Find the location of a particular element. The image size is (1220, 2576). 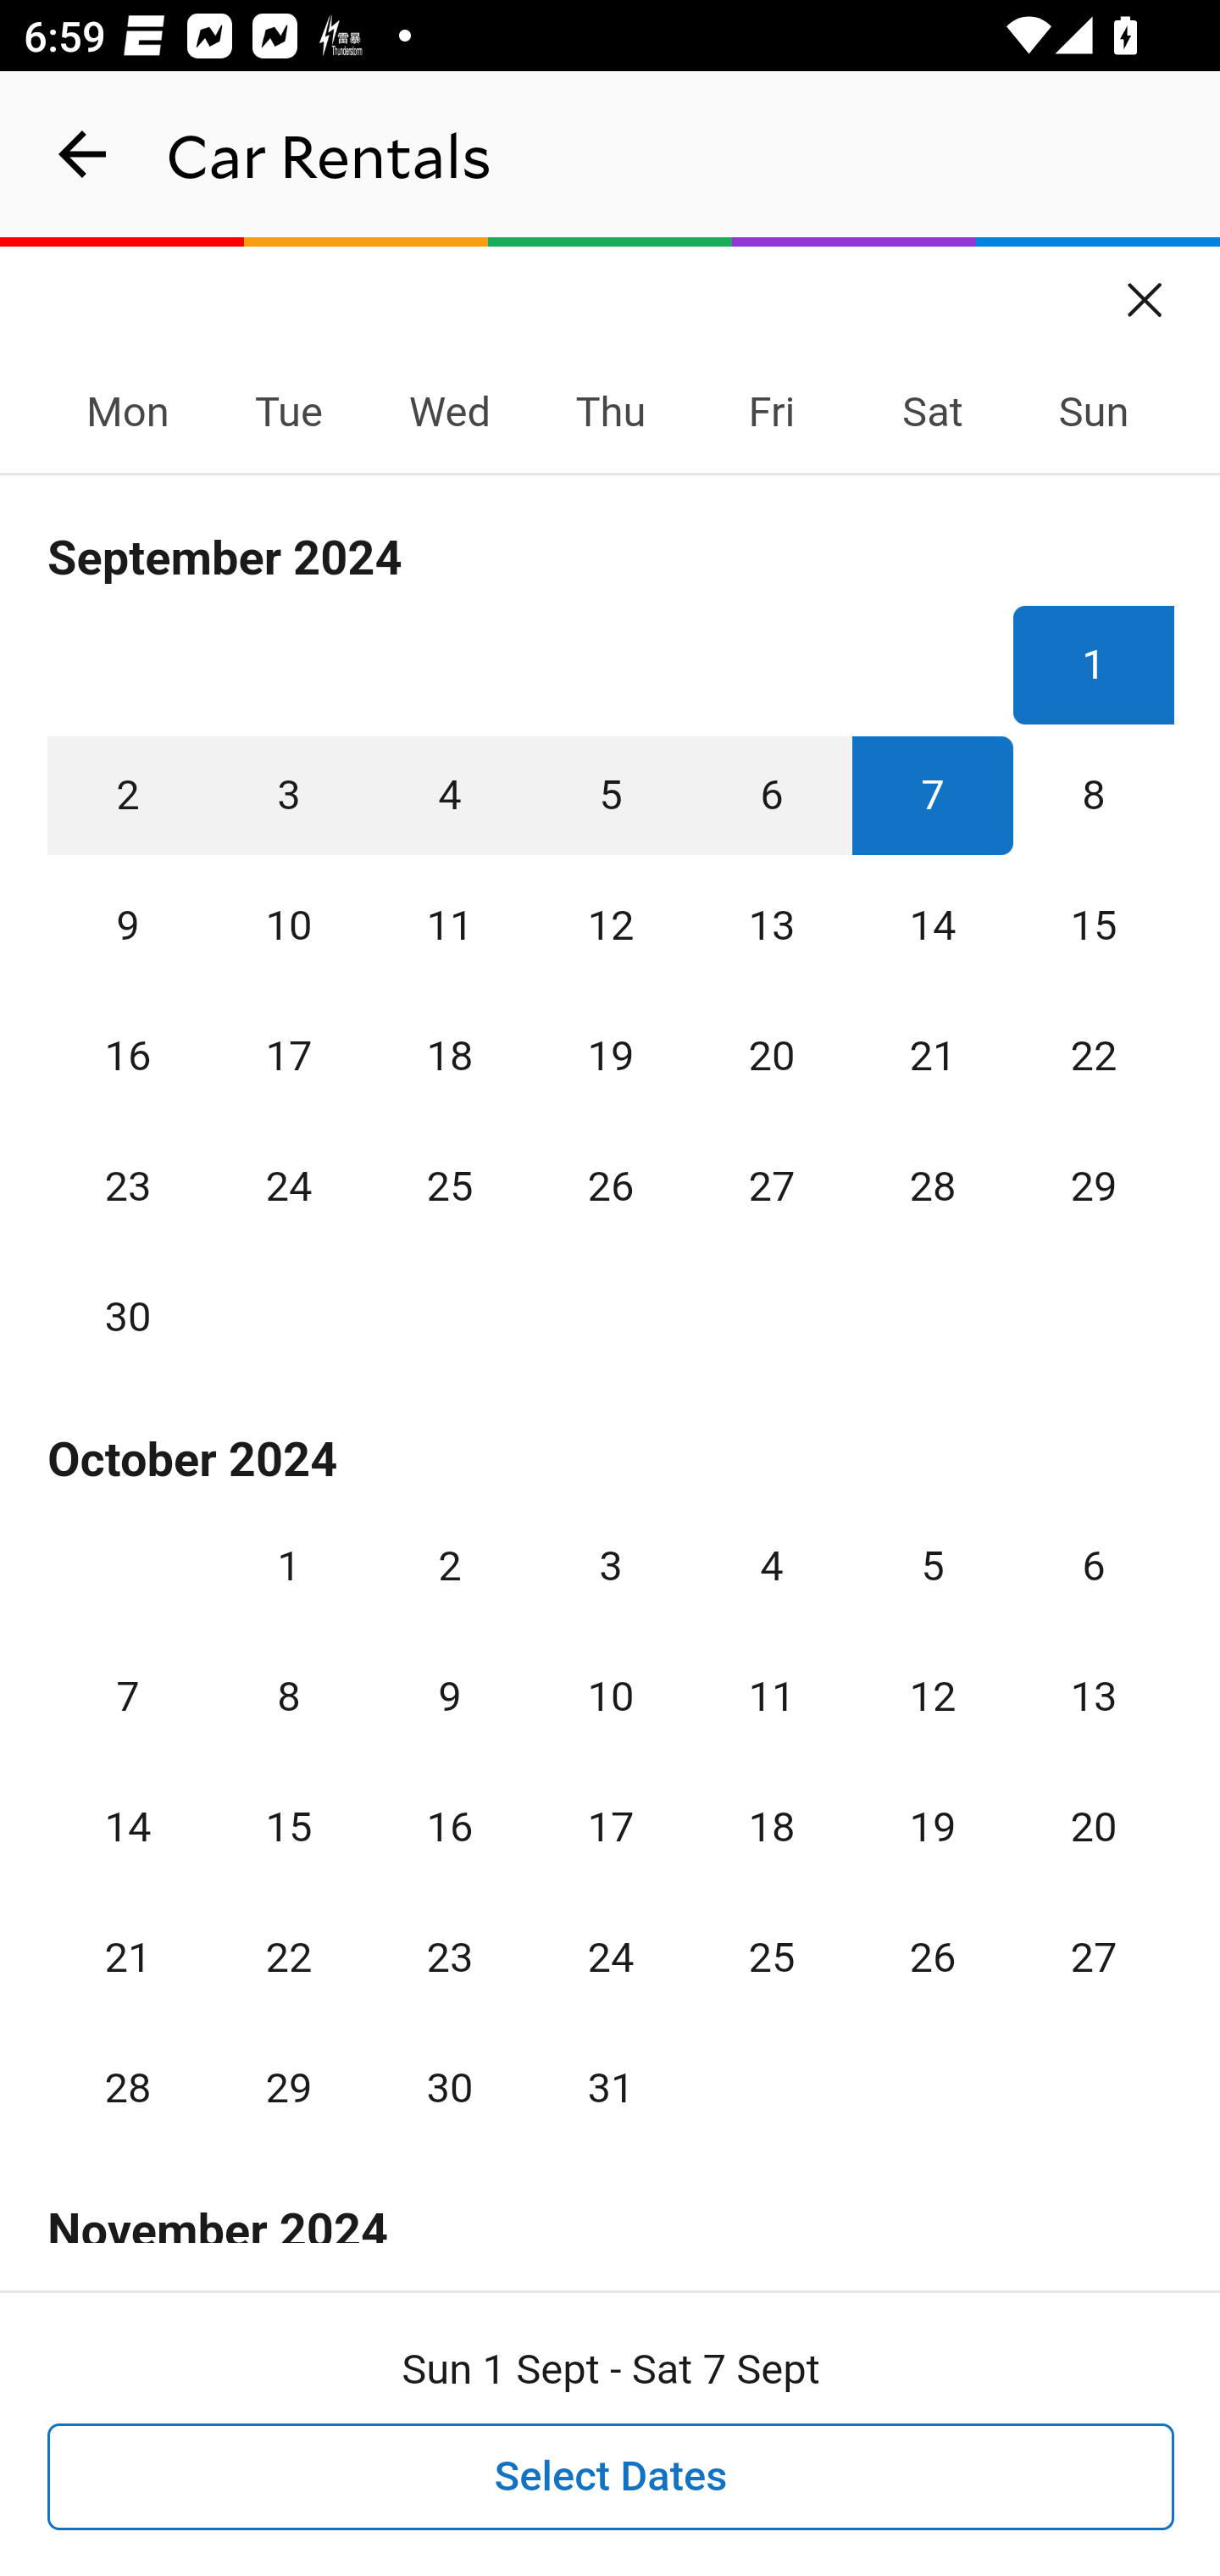

5 October 2024 is located at coordinates (932, 1566).